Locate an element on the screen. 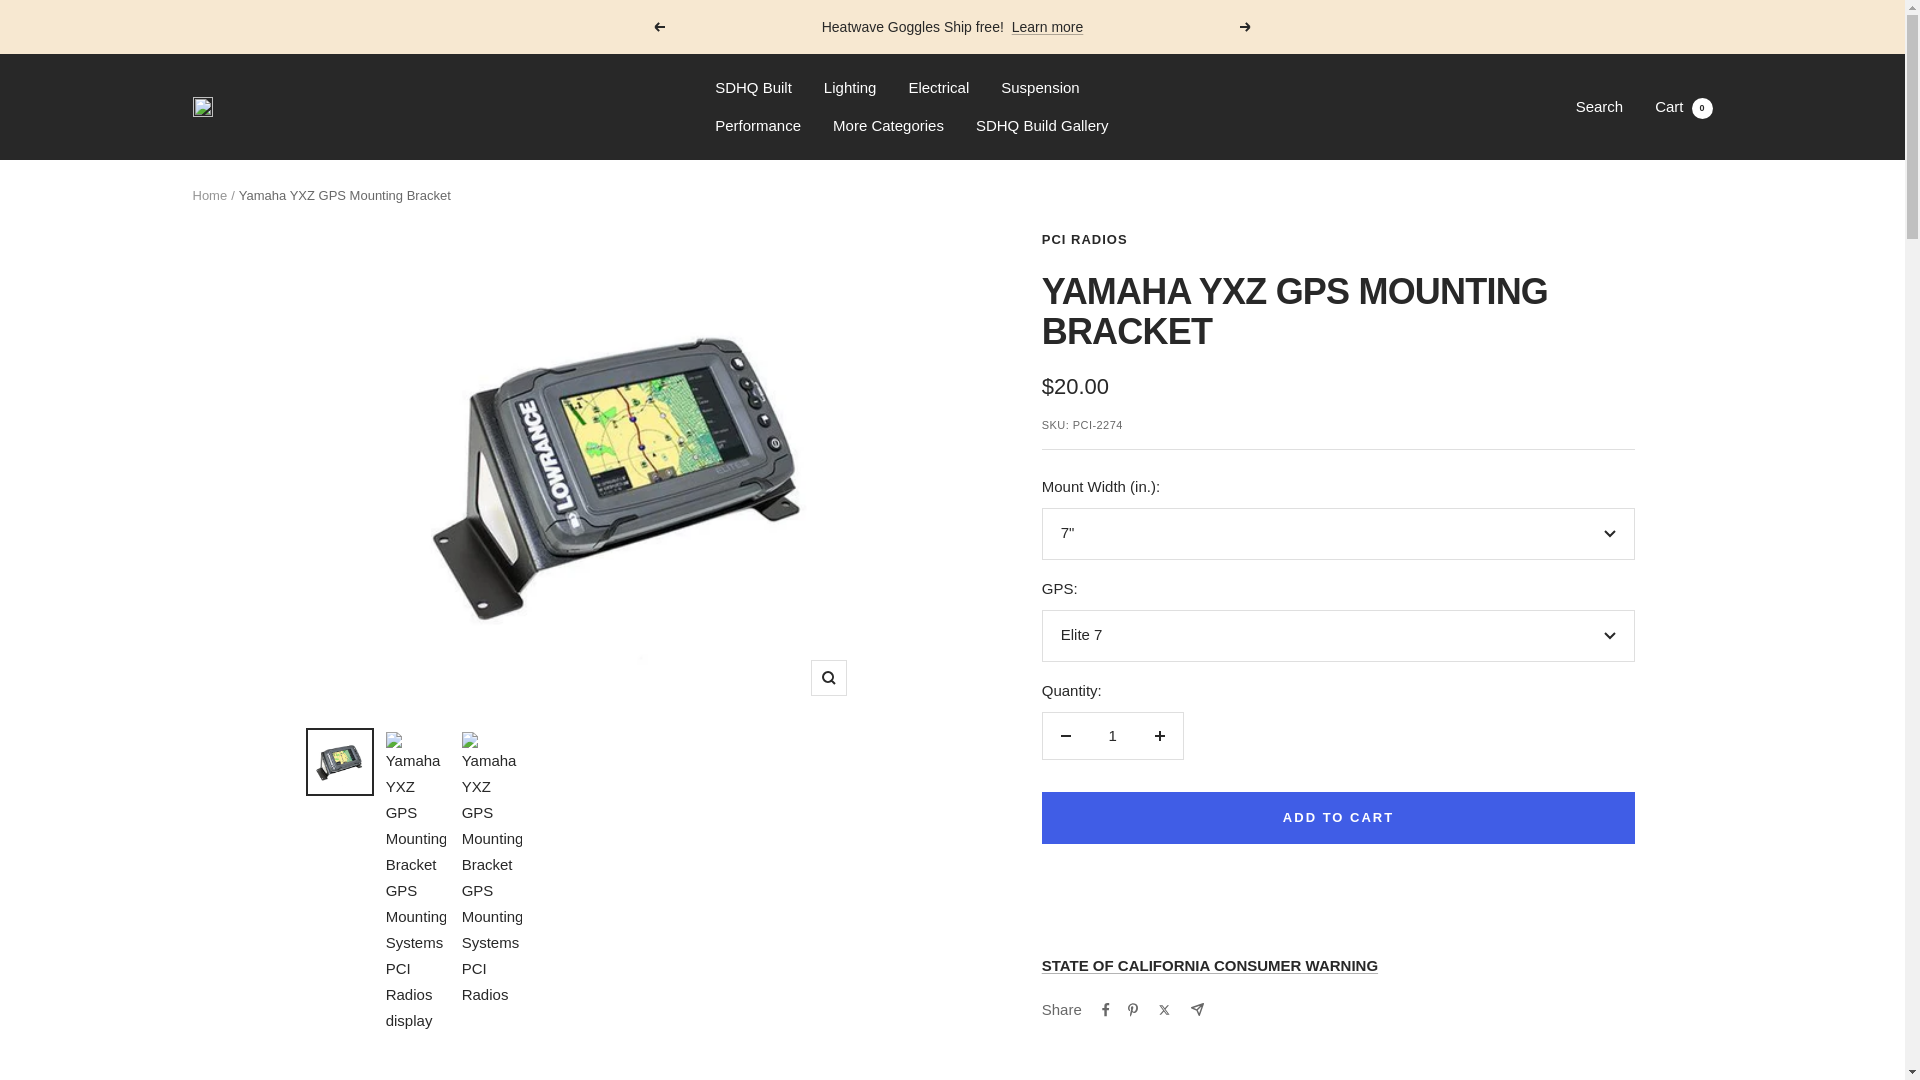  SDHQ Built is located at coordinates (202, 107).